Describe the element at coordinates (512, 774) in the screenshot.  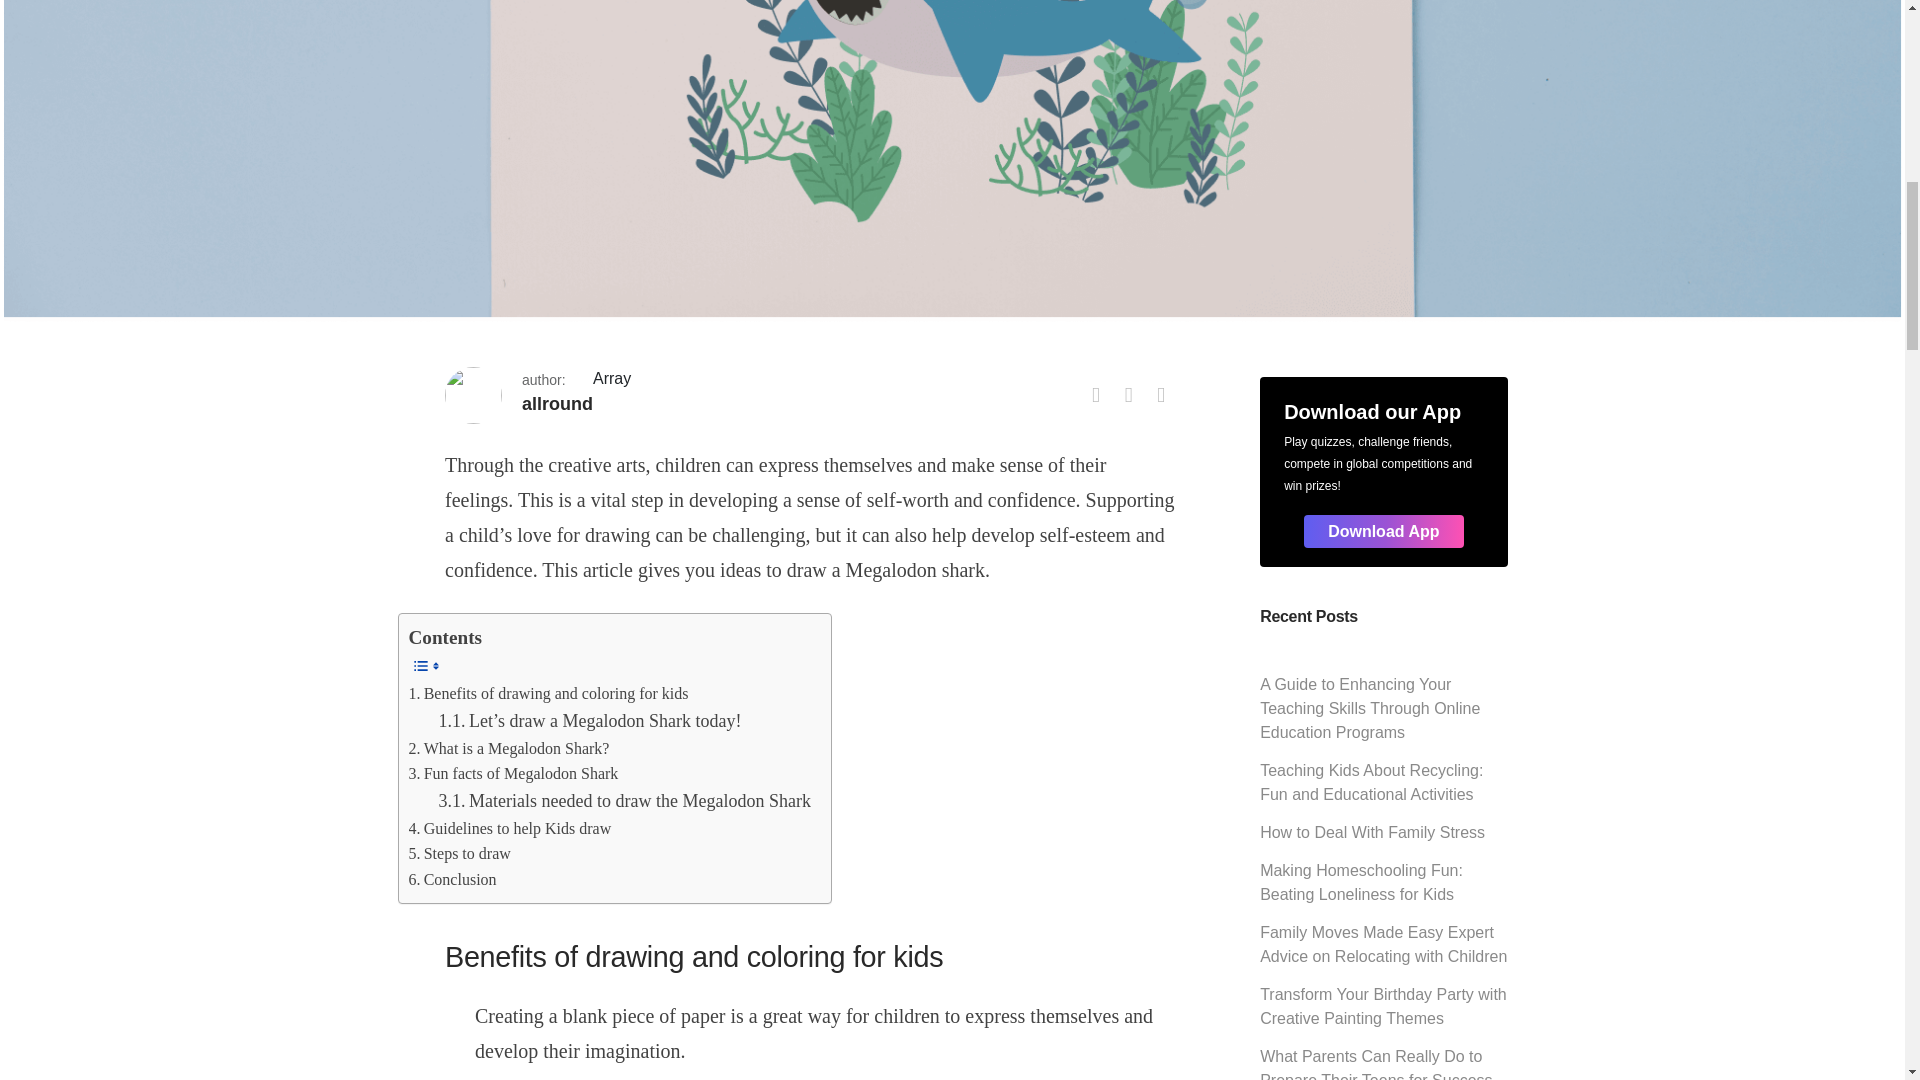
I see `Fun facts of Megalodon Shark` at that location.